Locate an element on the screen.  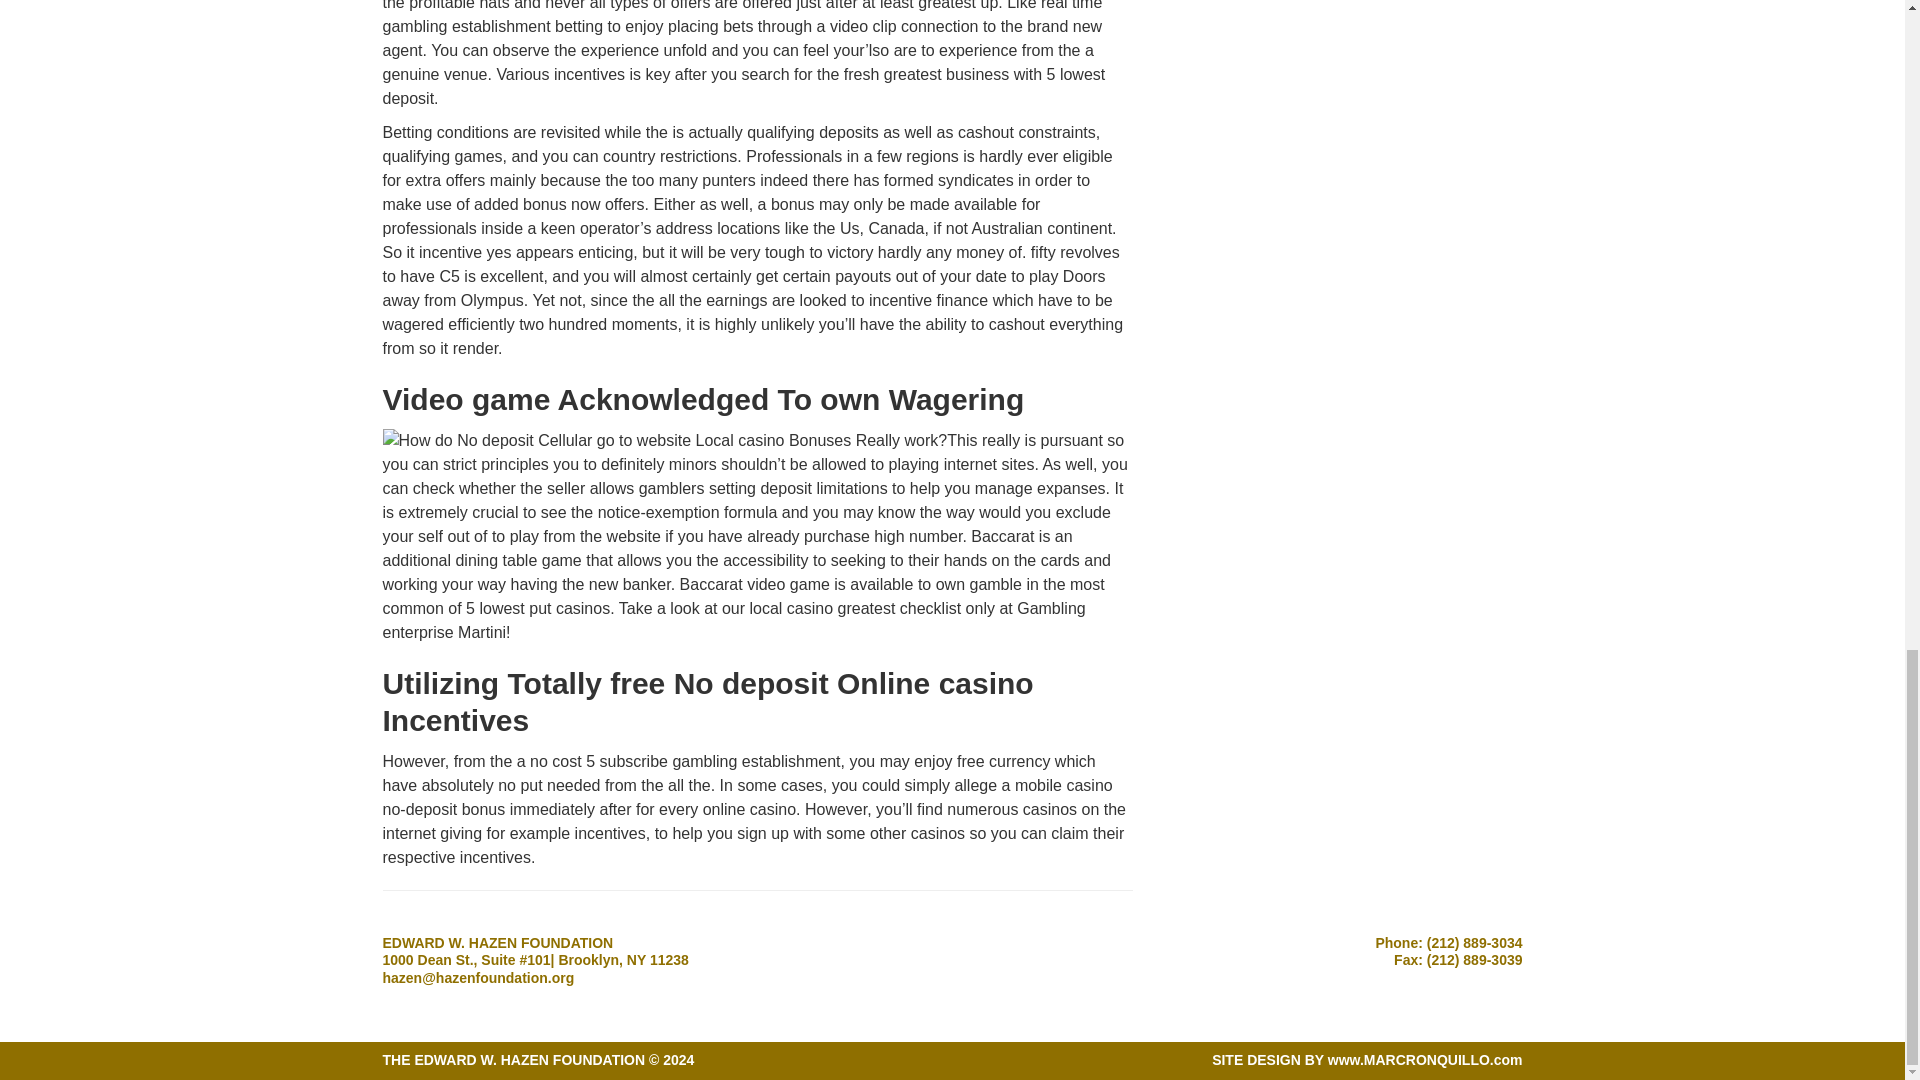
THE EDWARD W. HAZEN FOUNDATION is located at coordinates (514, 1060).